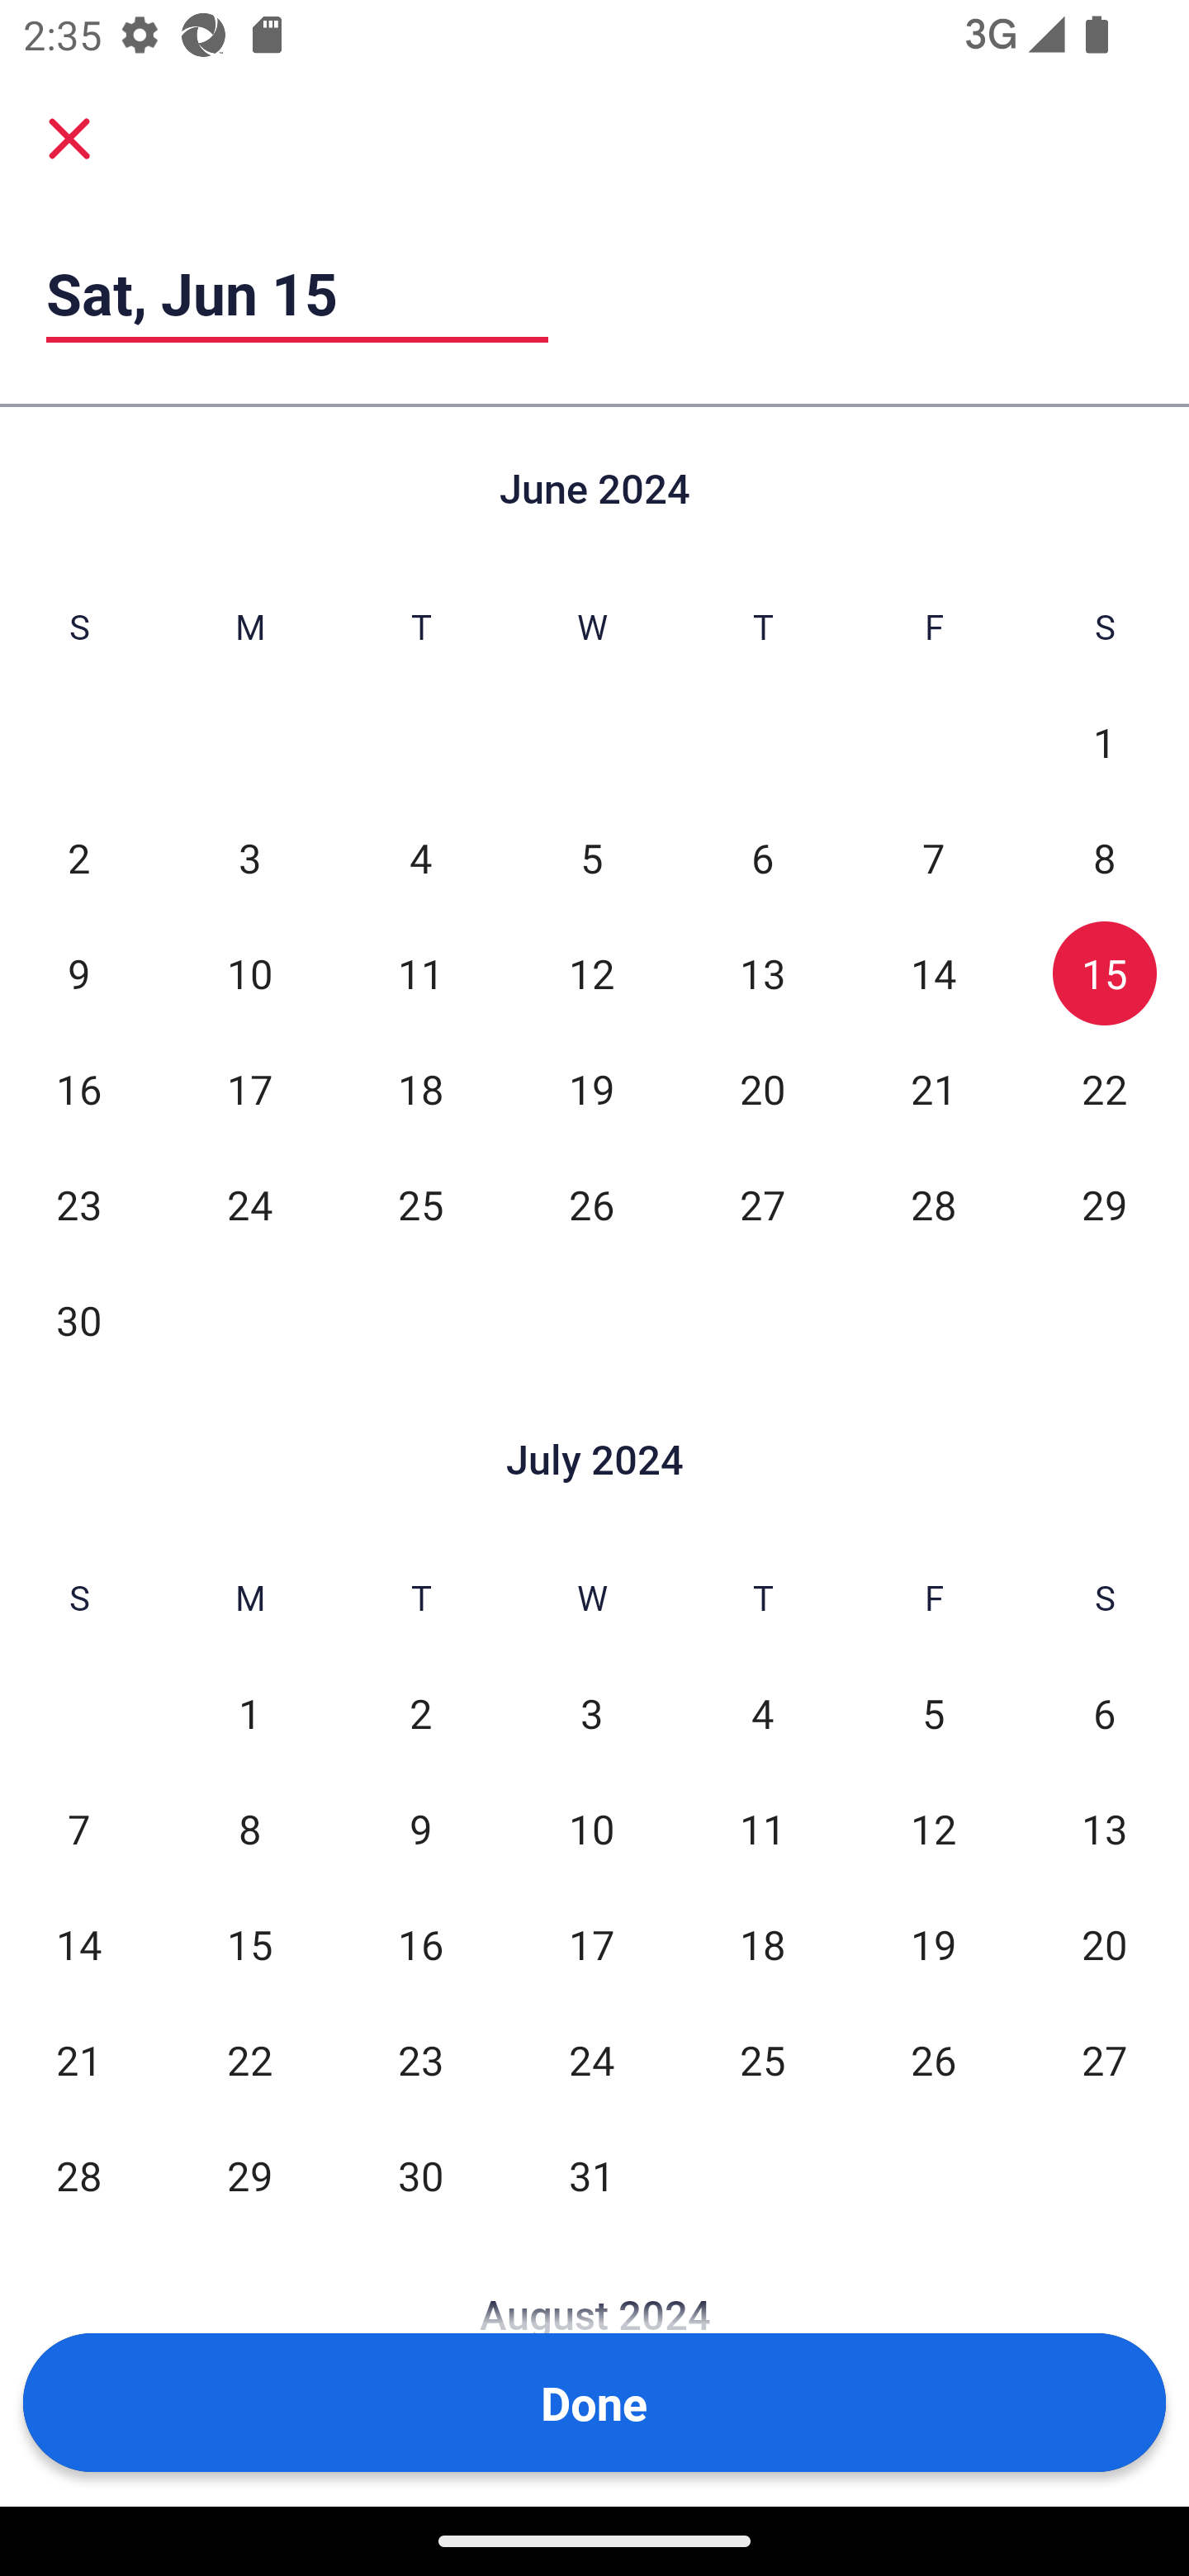  What do you see at coordinates (78, 973) in the screenshot?
I see `9 Sun, Jun 9, Not Selected` at bounding box center [78, 973].